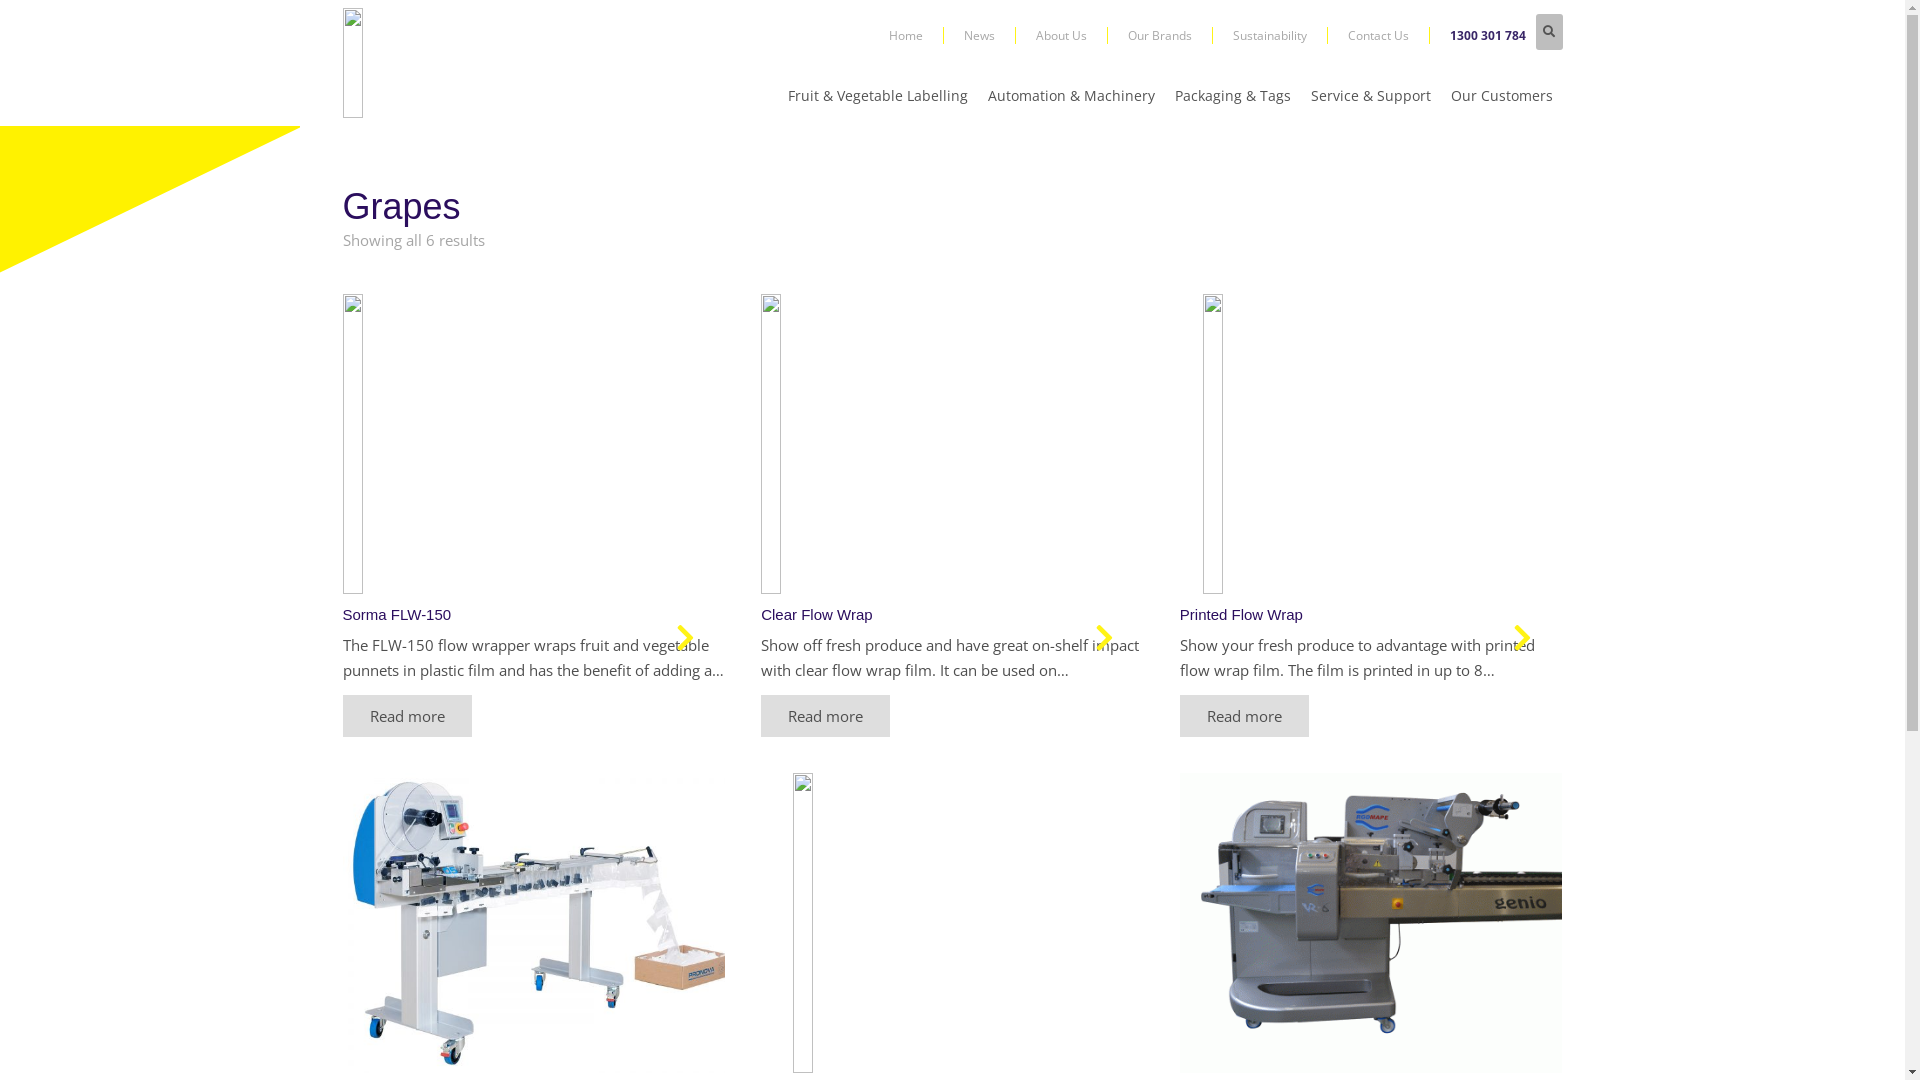 The width and height of the screenshot is (1920, 1080). What do you see at coordinates (406, 715) in the screenshot?
I see `Read more` at bounding box center [406, 715].